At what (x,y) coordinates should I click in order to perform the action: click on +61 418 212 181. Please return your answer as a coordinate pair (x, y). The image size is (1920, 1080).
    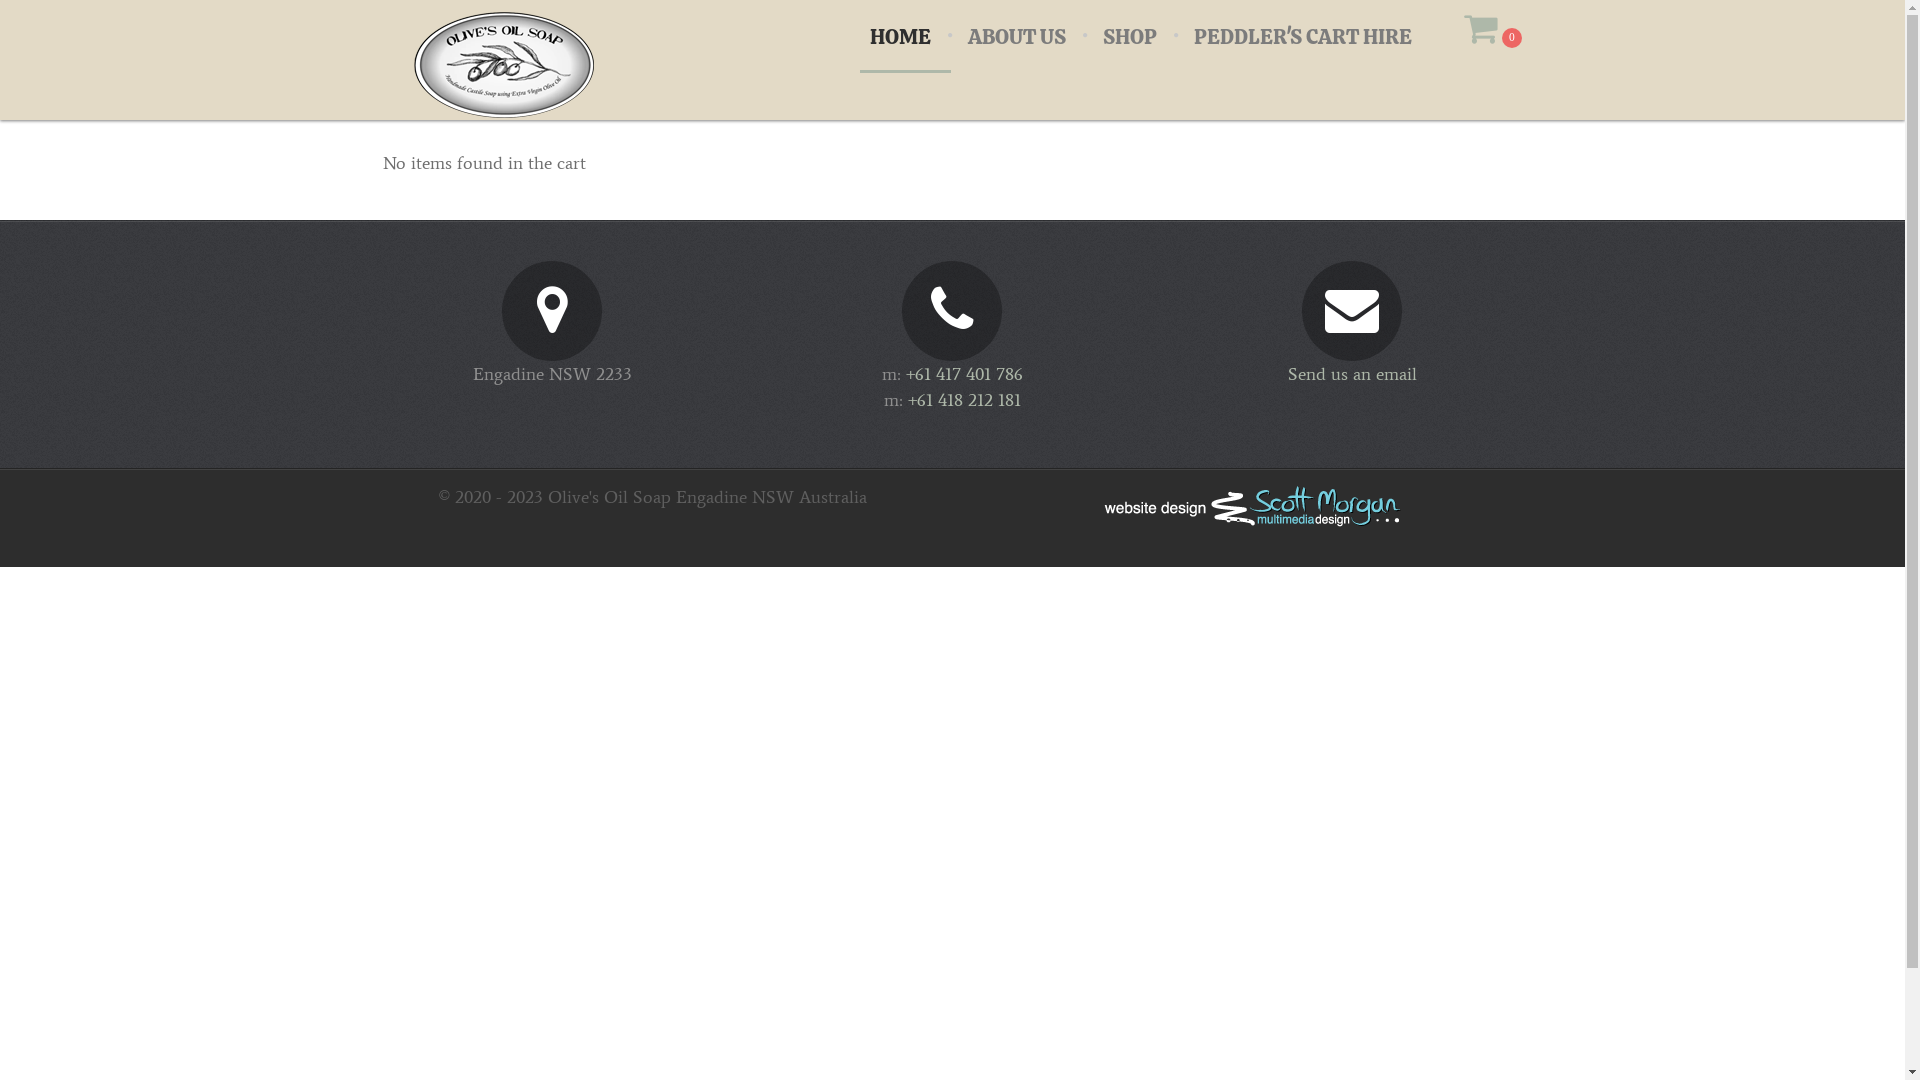
    Looking at the image, I should click on (964, 400).